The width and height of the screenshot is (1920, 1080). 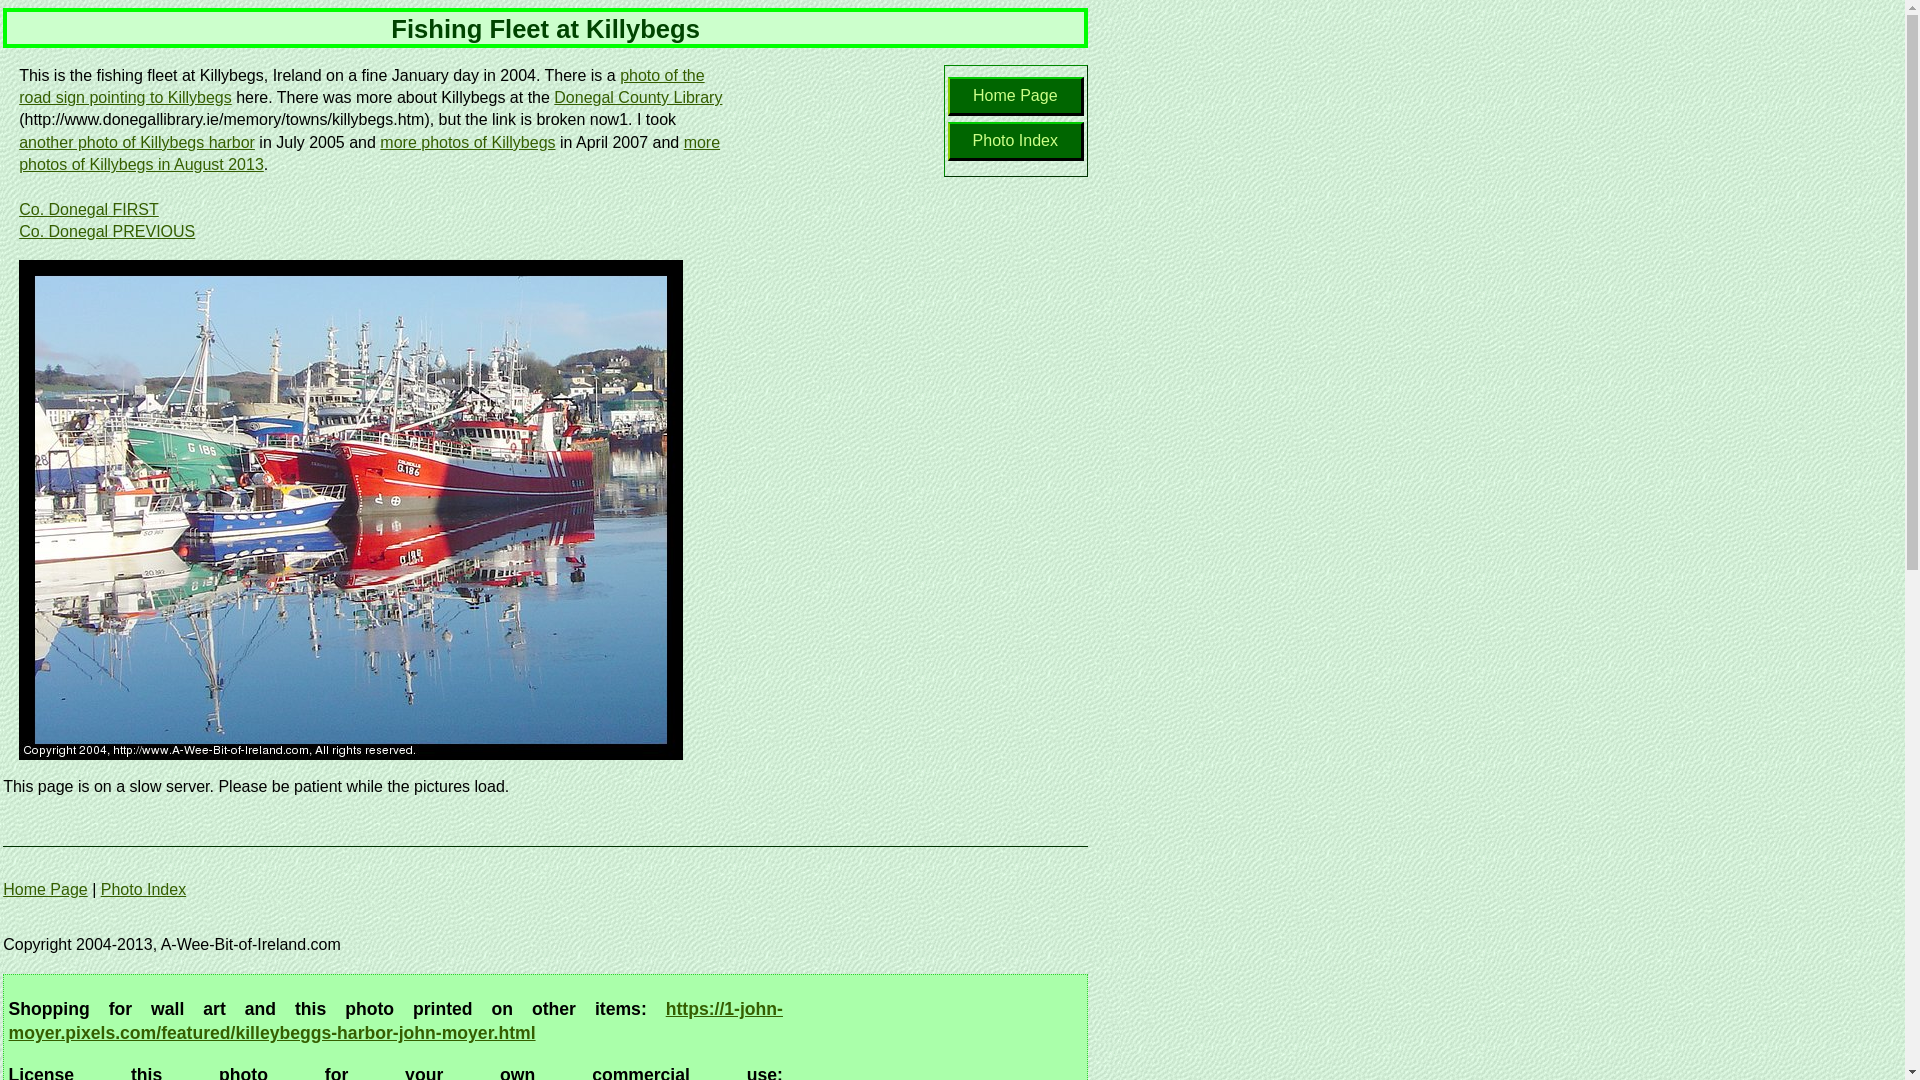 What do you see at coordinates (1016, 96) in the screenshot?
I see `Home Page` at bounding box center [1016, 96].